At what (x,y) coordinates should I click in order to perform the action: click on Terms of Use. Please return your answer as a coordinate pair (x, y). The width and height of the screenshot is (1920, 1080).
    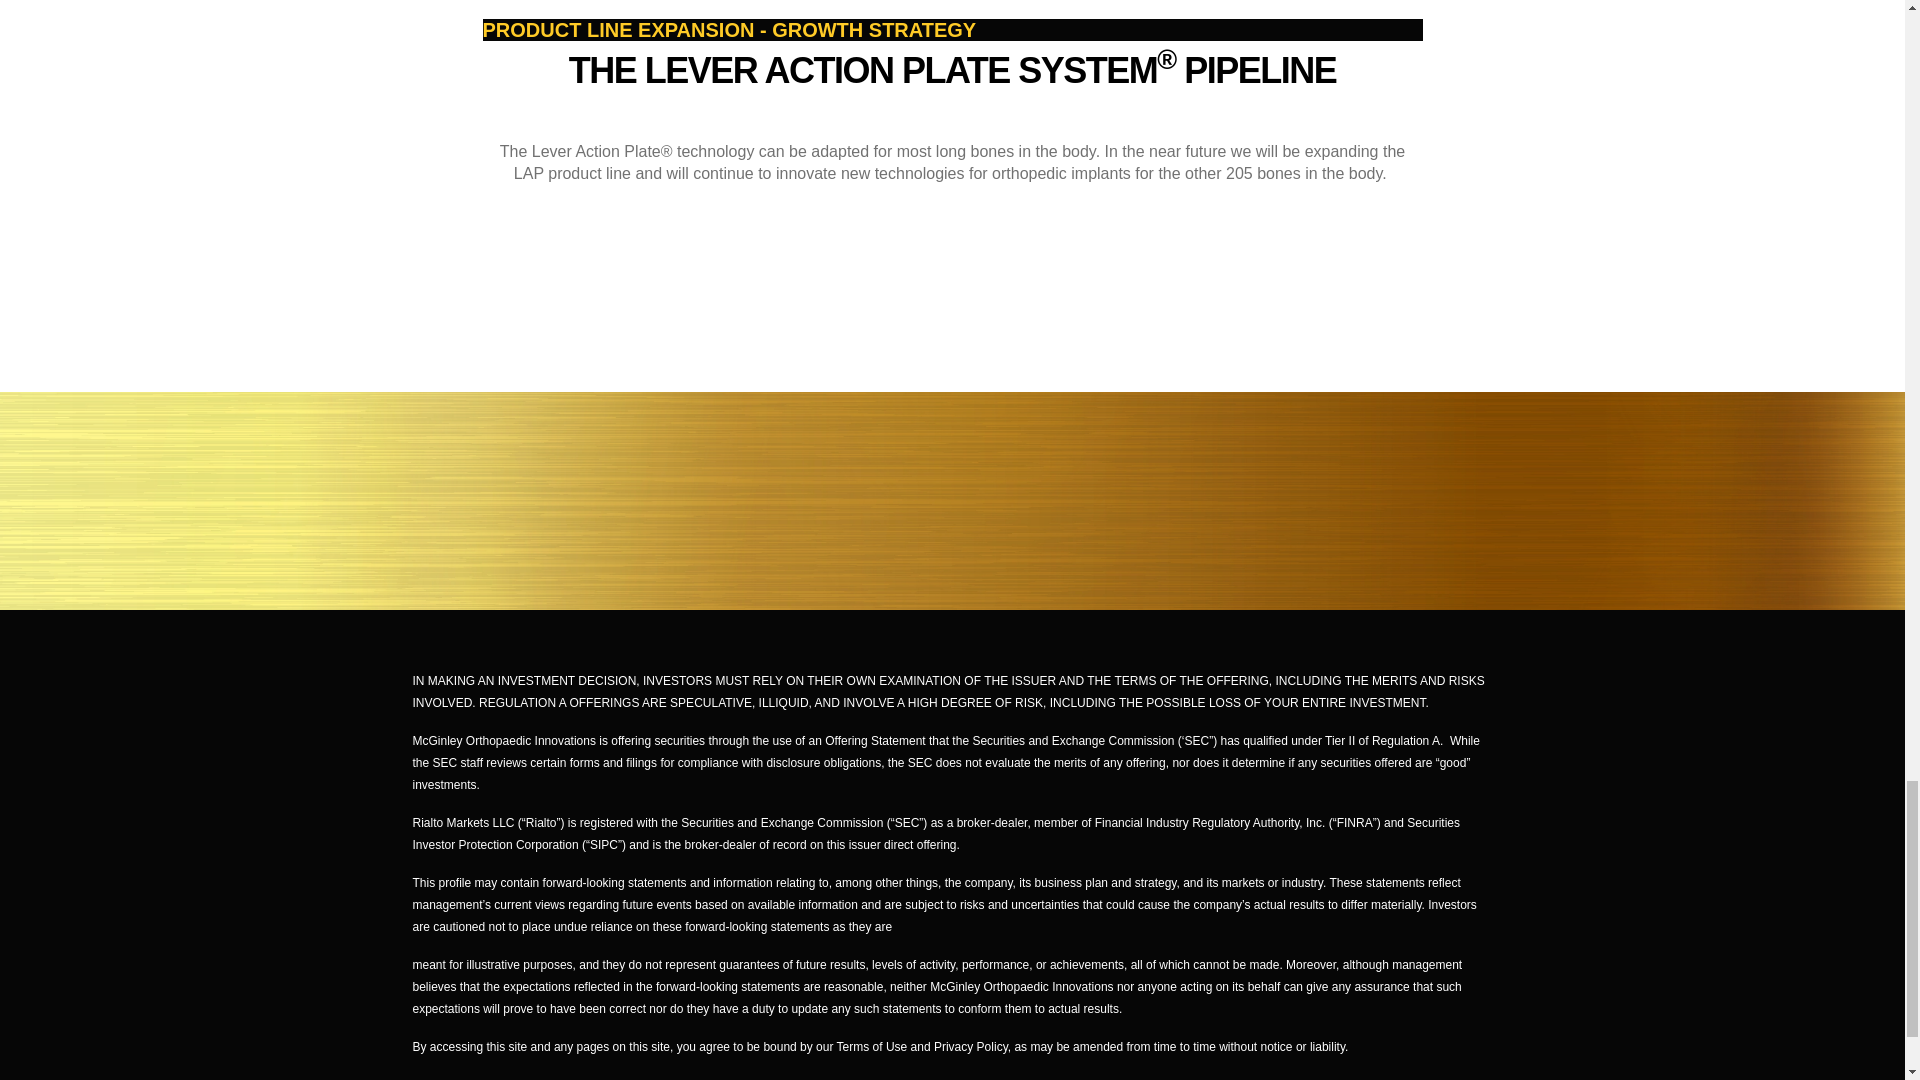
    Looking at the image, I should click on (870, 1047).